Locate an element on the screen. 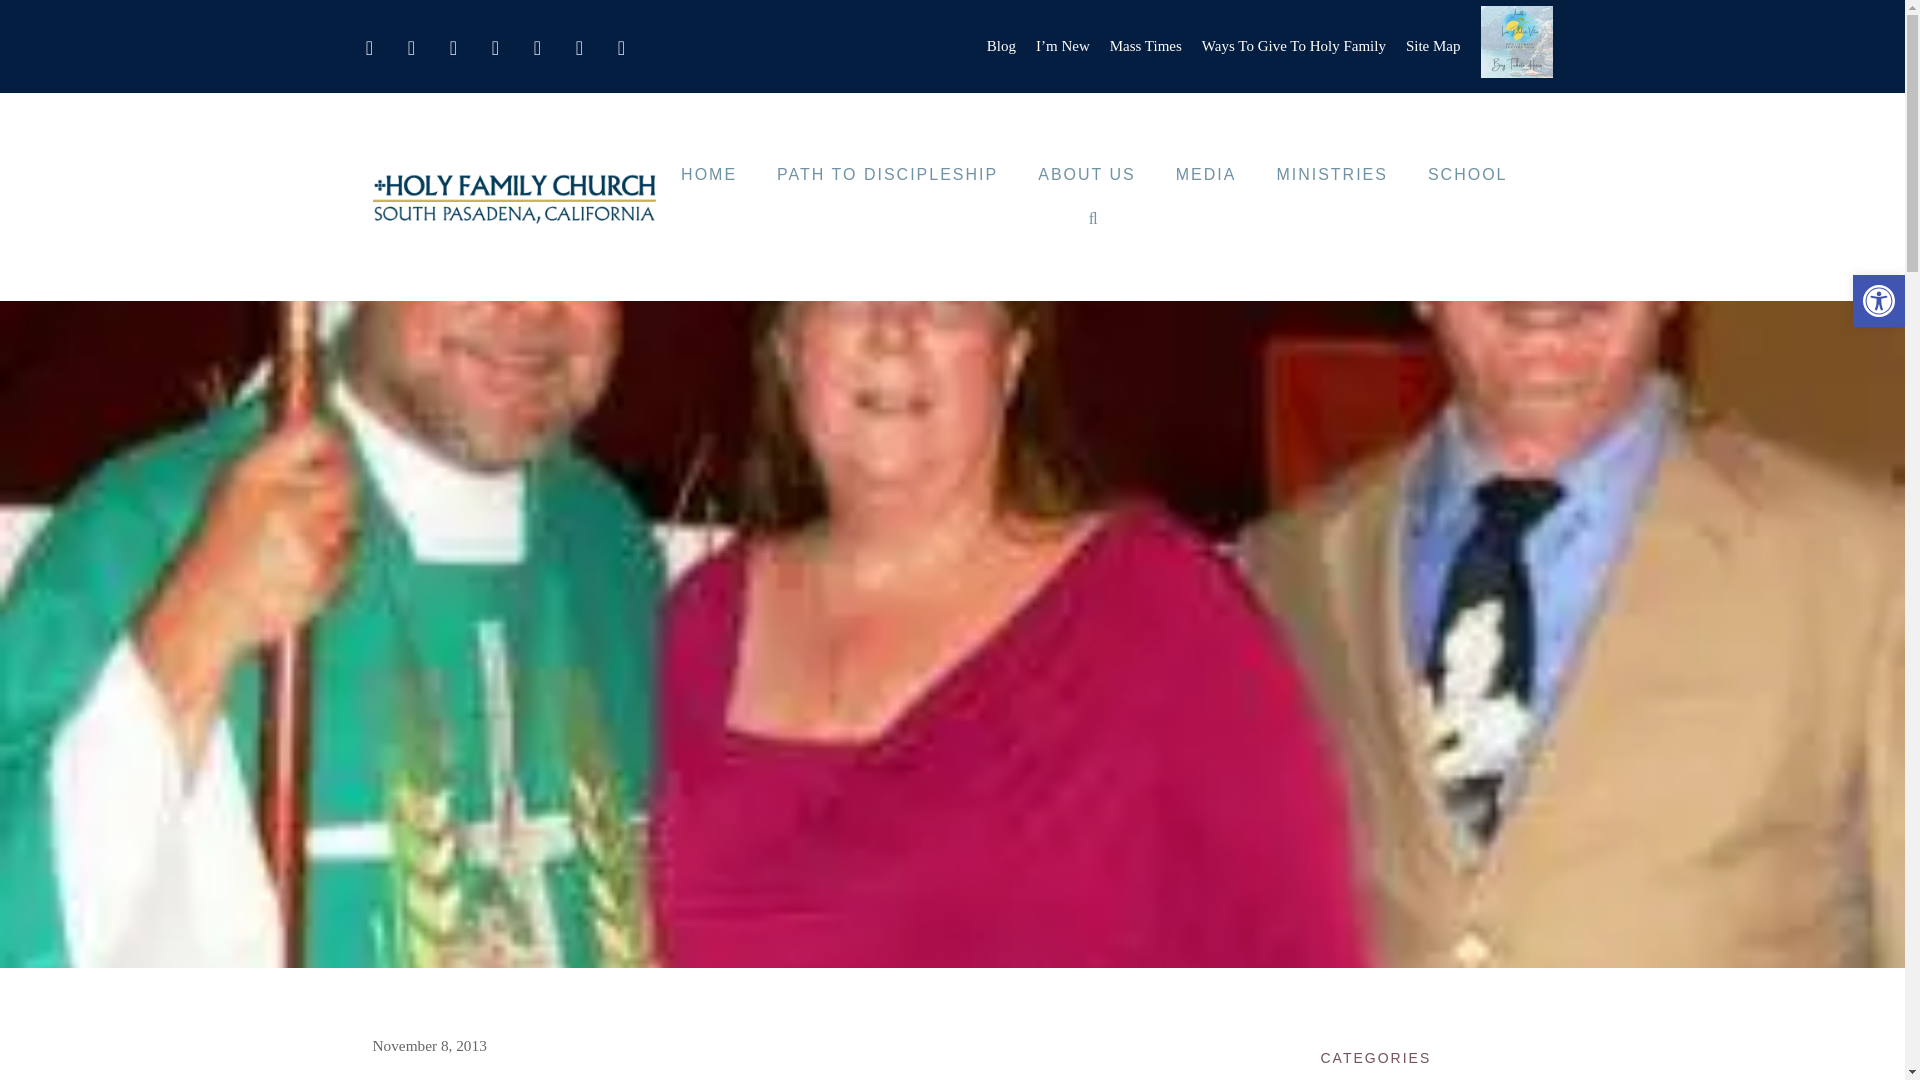  Accessibility Tools is located at coordinates (1878, 301).